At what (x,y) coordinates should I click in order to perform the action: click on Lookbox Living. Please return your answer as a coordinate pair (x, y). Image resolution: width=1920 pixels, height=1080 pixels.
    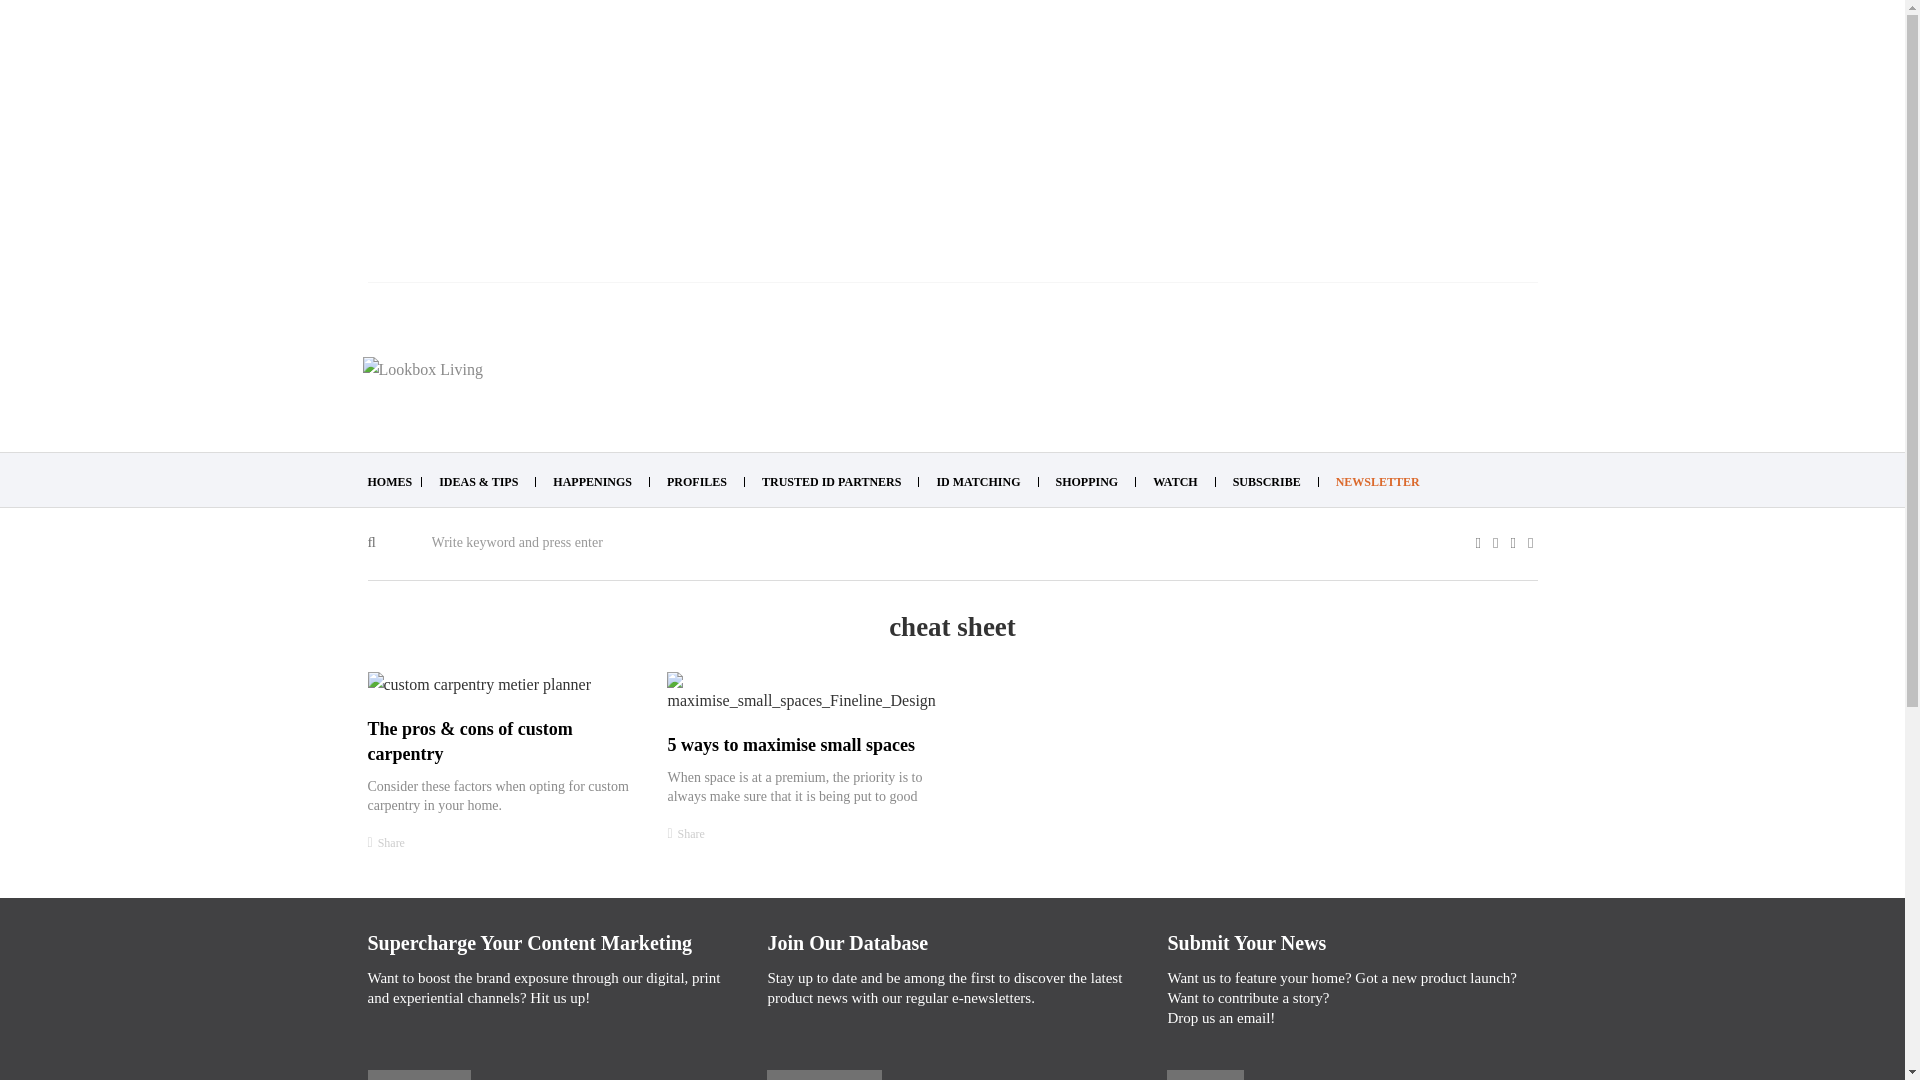
    Looking at the image, I should click on (422, 370).